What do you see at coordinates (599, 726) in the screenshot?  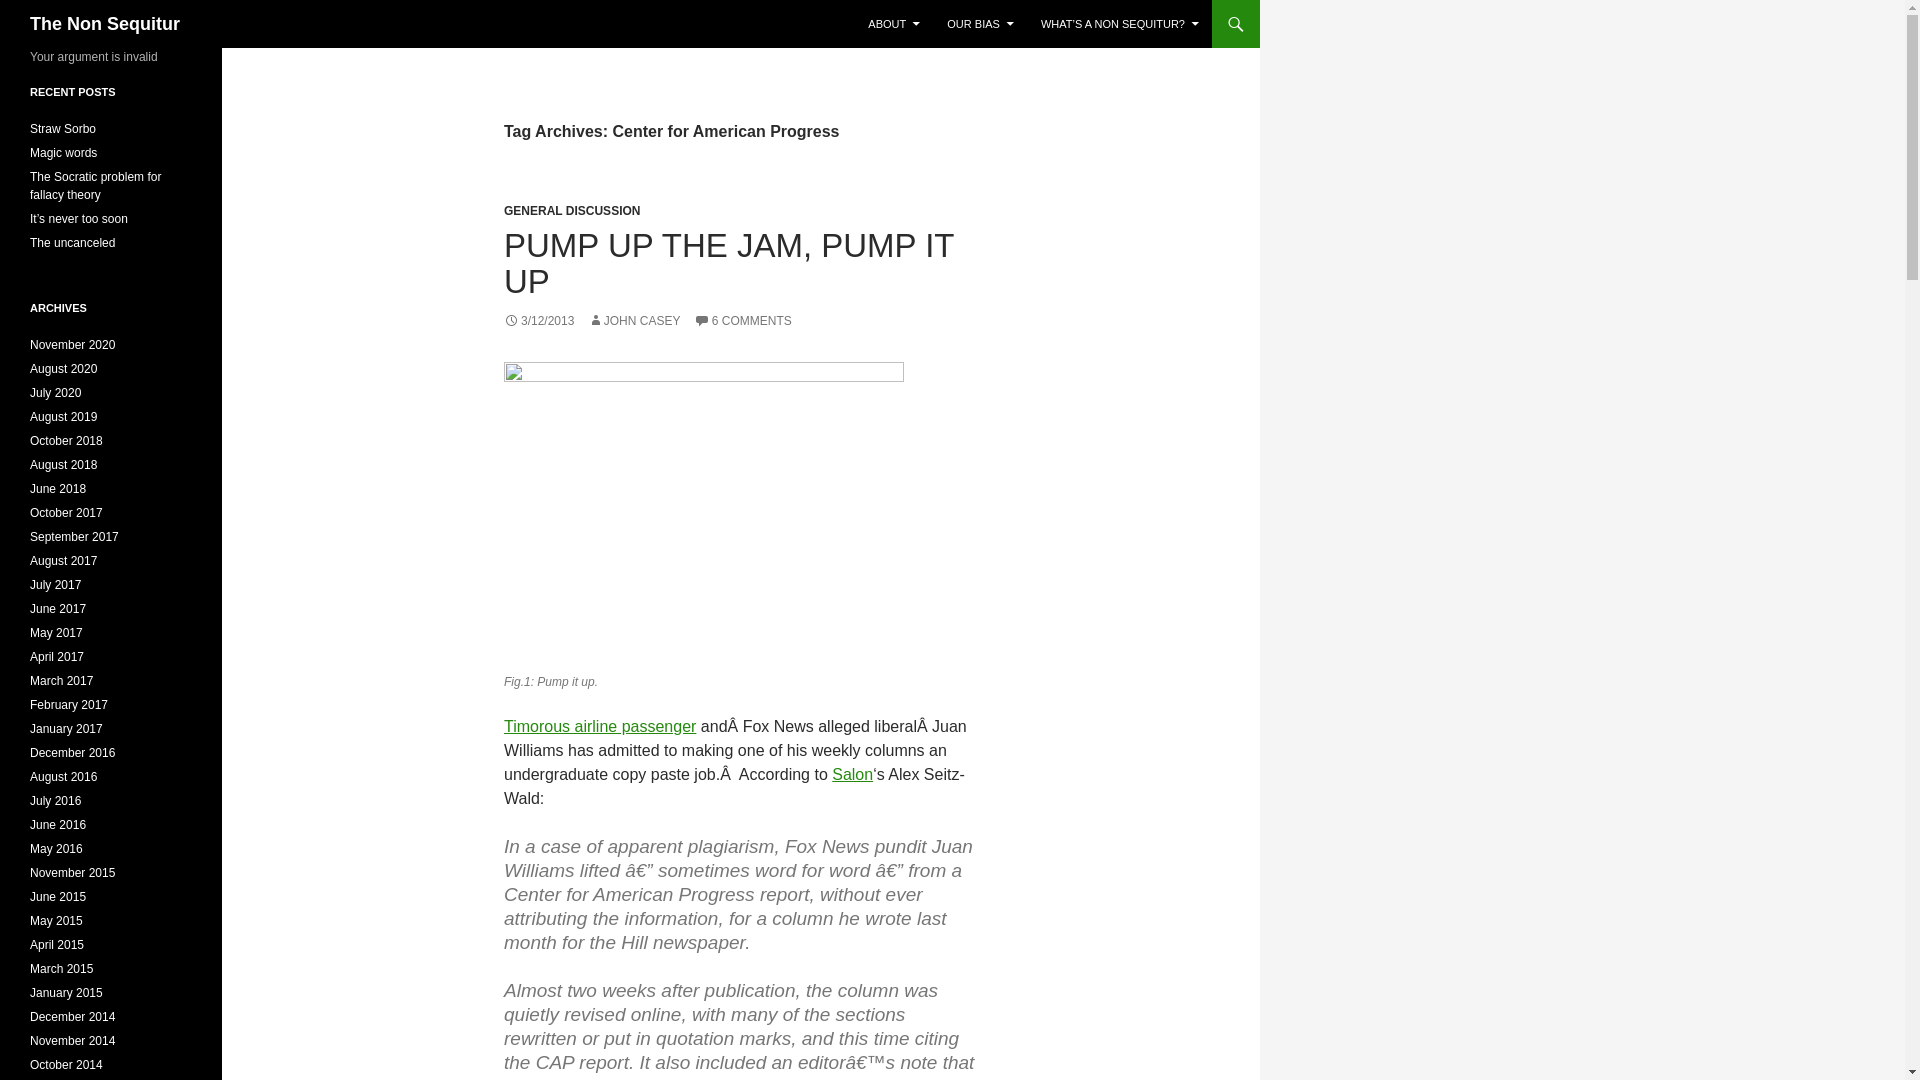 I see `Timorous airline passenger` at bounding box center [599, 726].